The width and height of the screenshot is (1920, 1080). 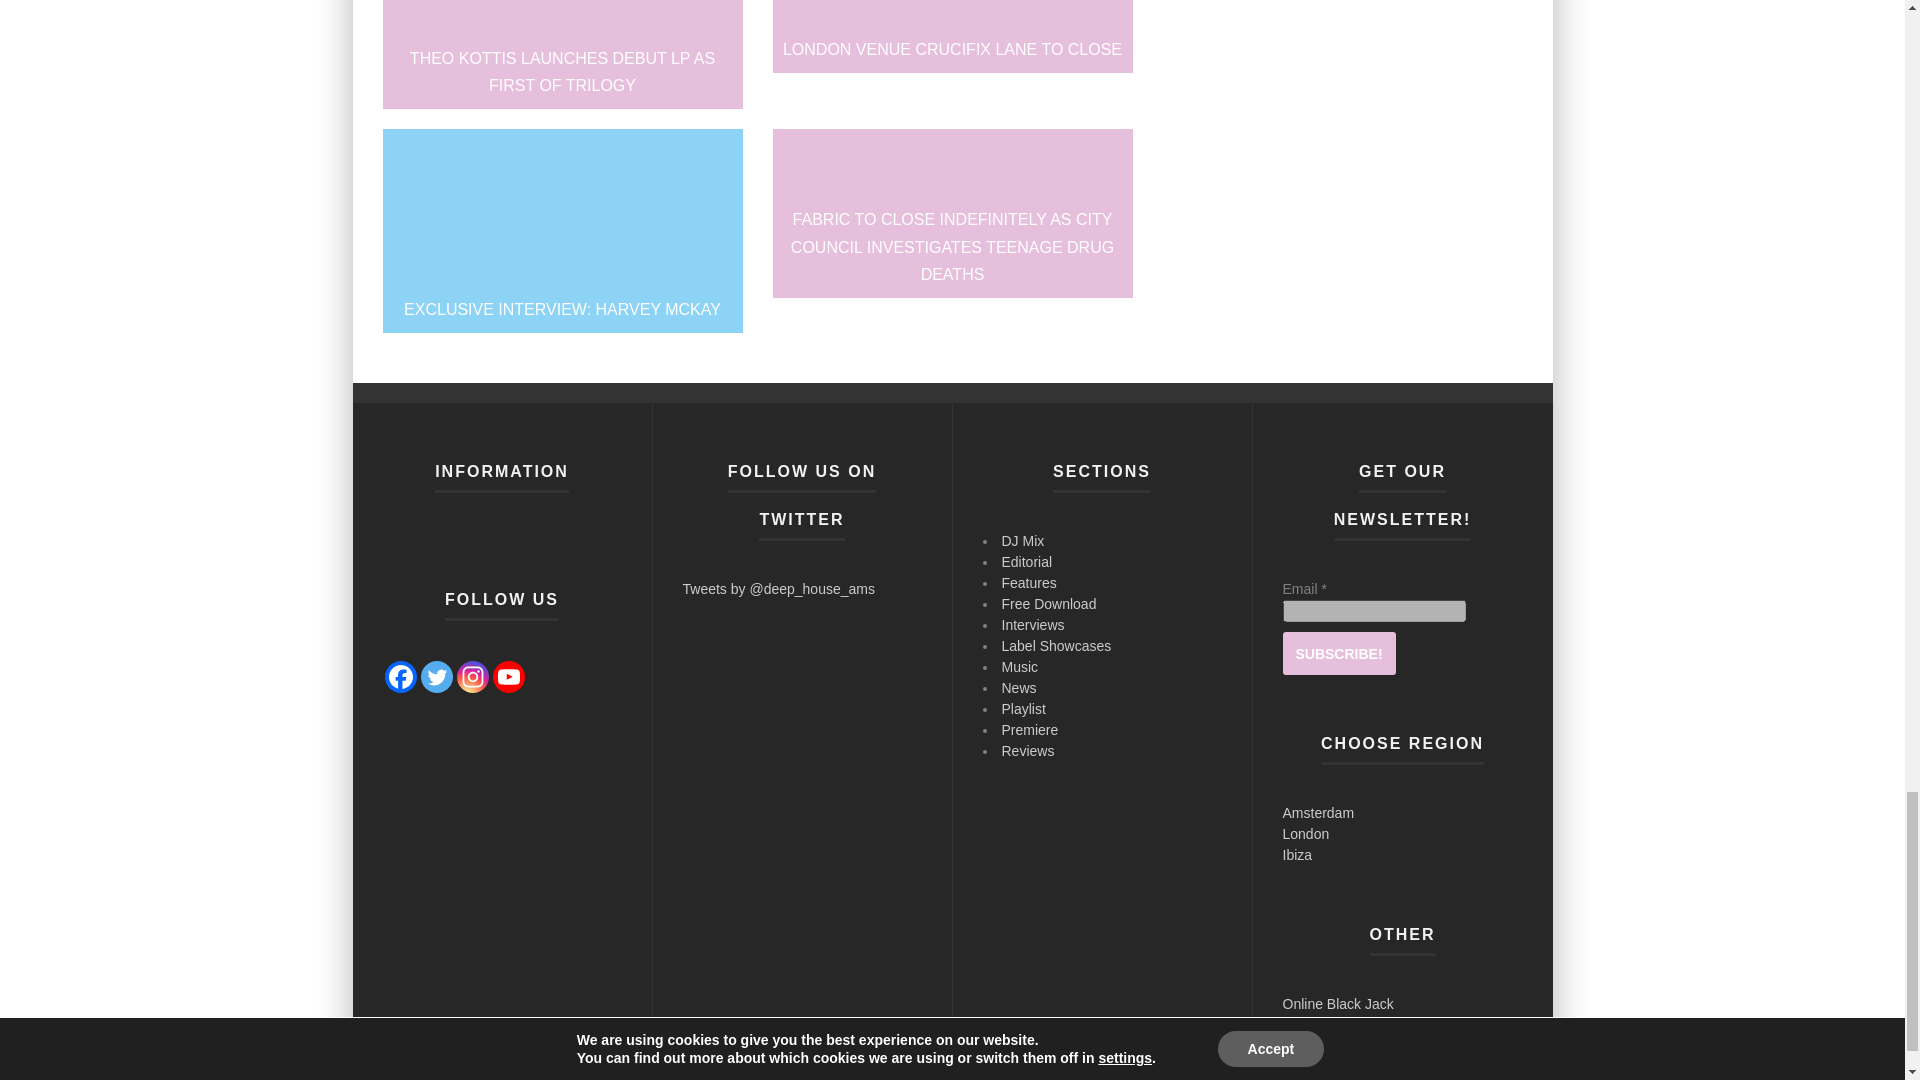 I want to click on Instagram, so click(x=472, y=676).